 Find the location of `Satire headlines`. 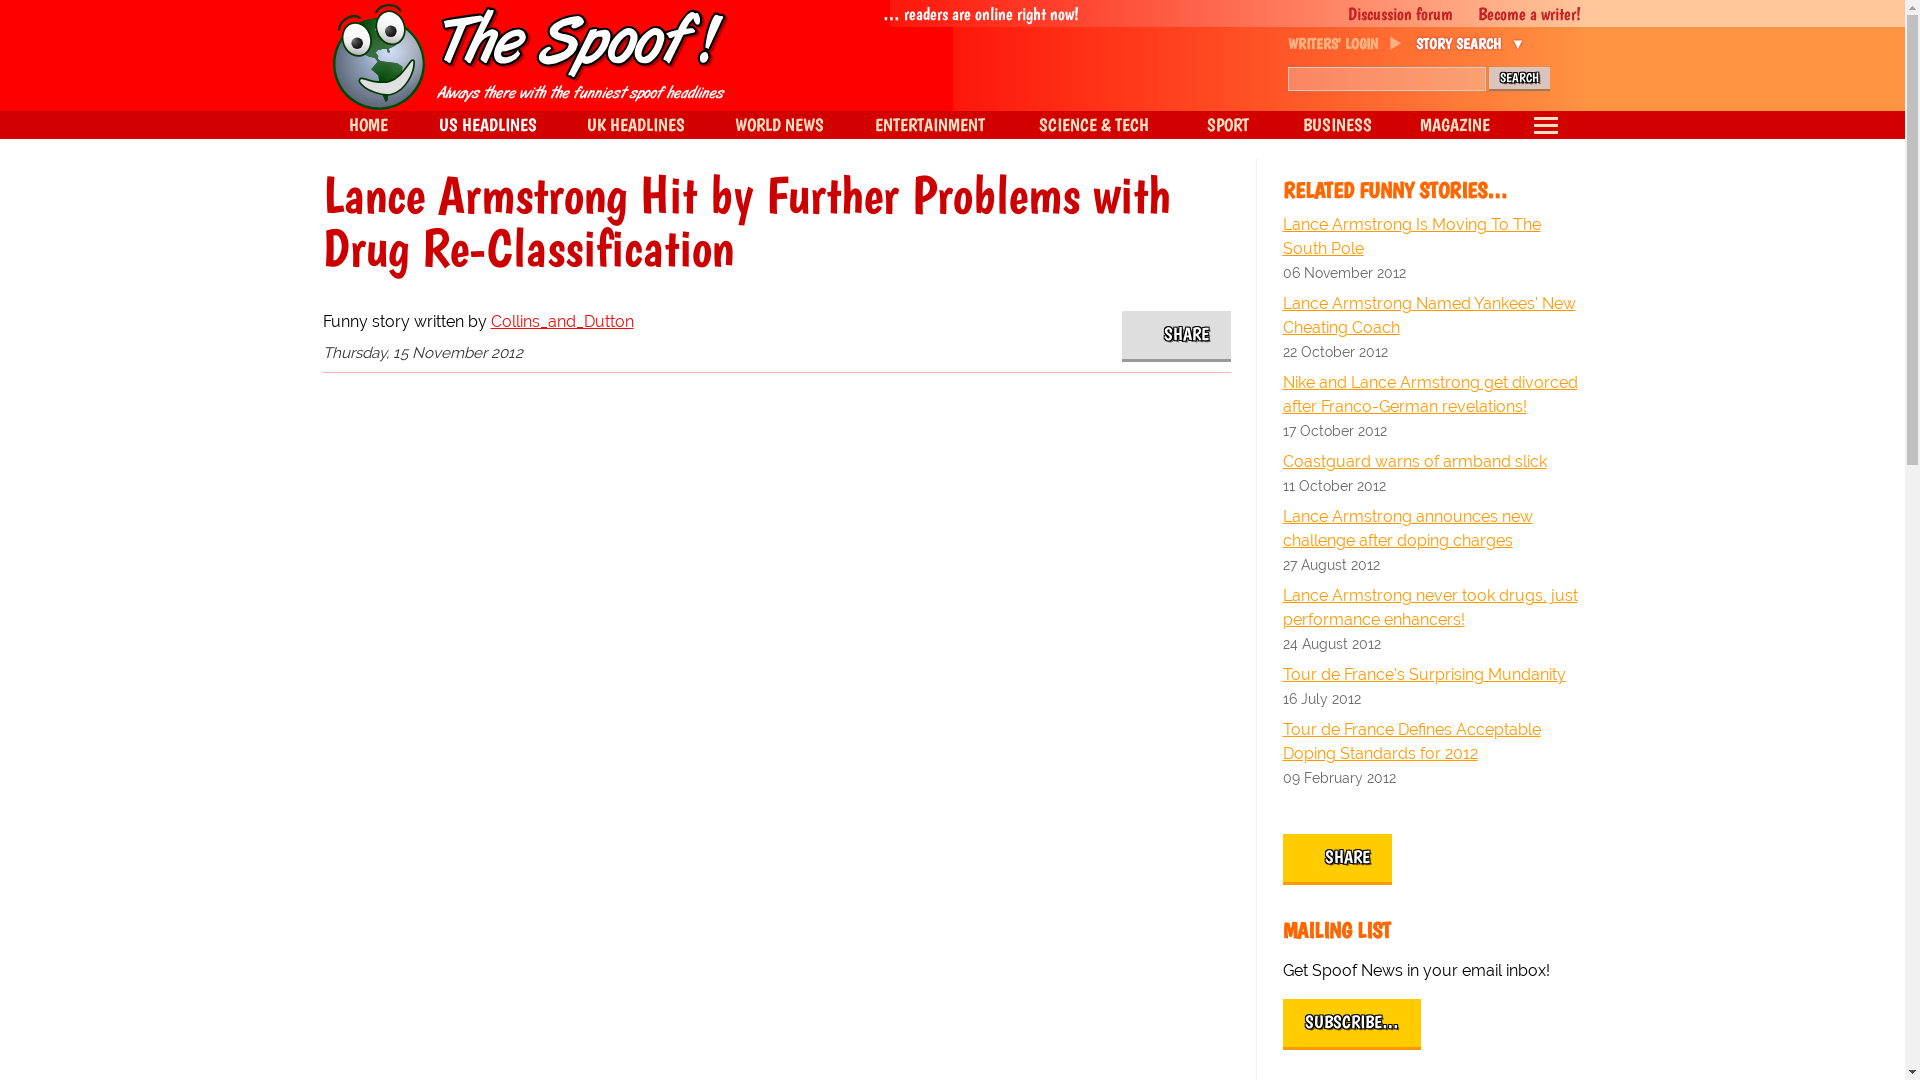

Satire headlines is located at coordinates (367, 125).